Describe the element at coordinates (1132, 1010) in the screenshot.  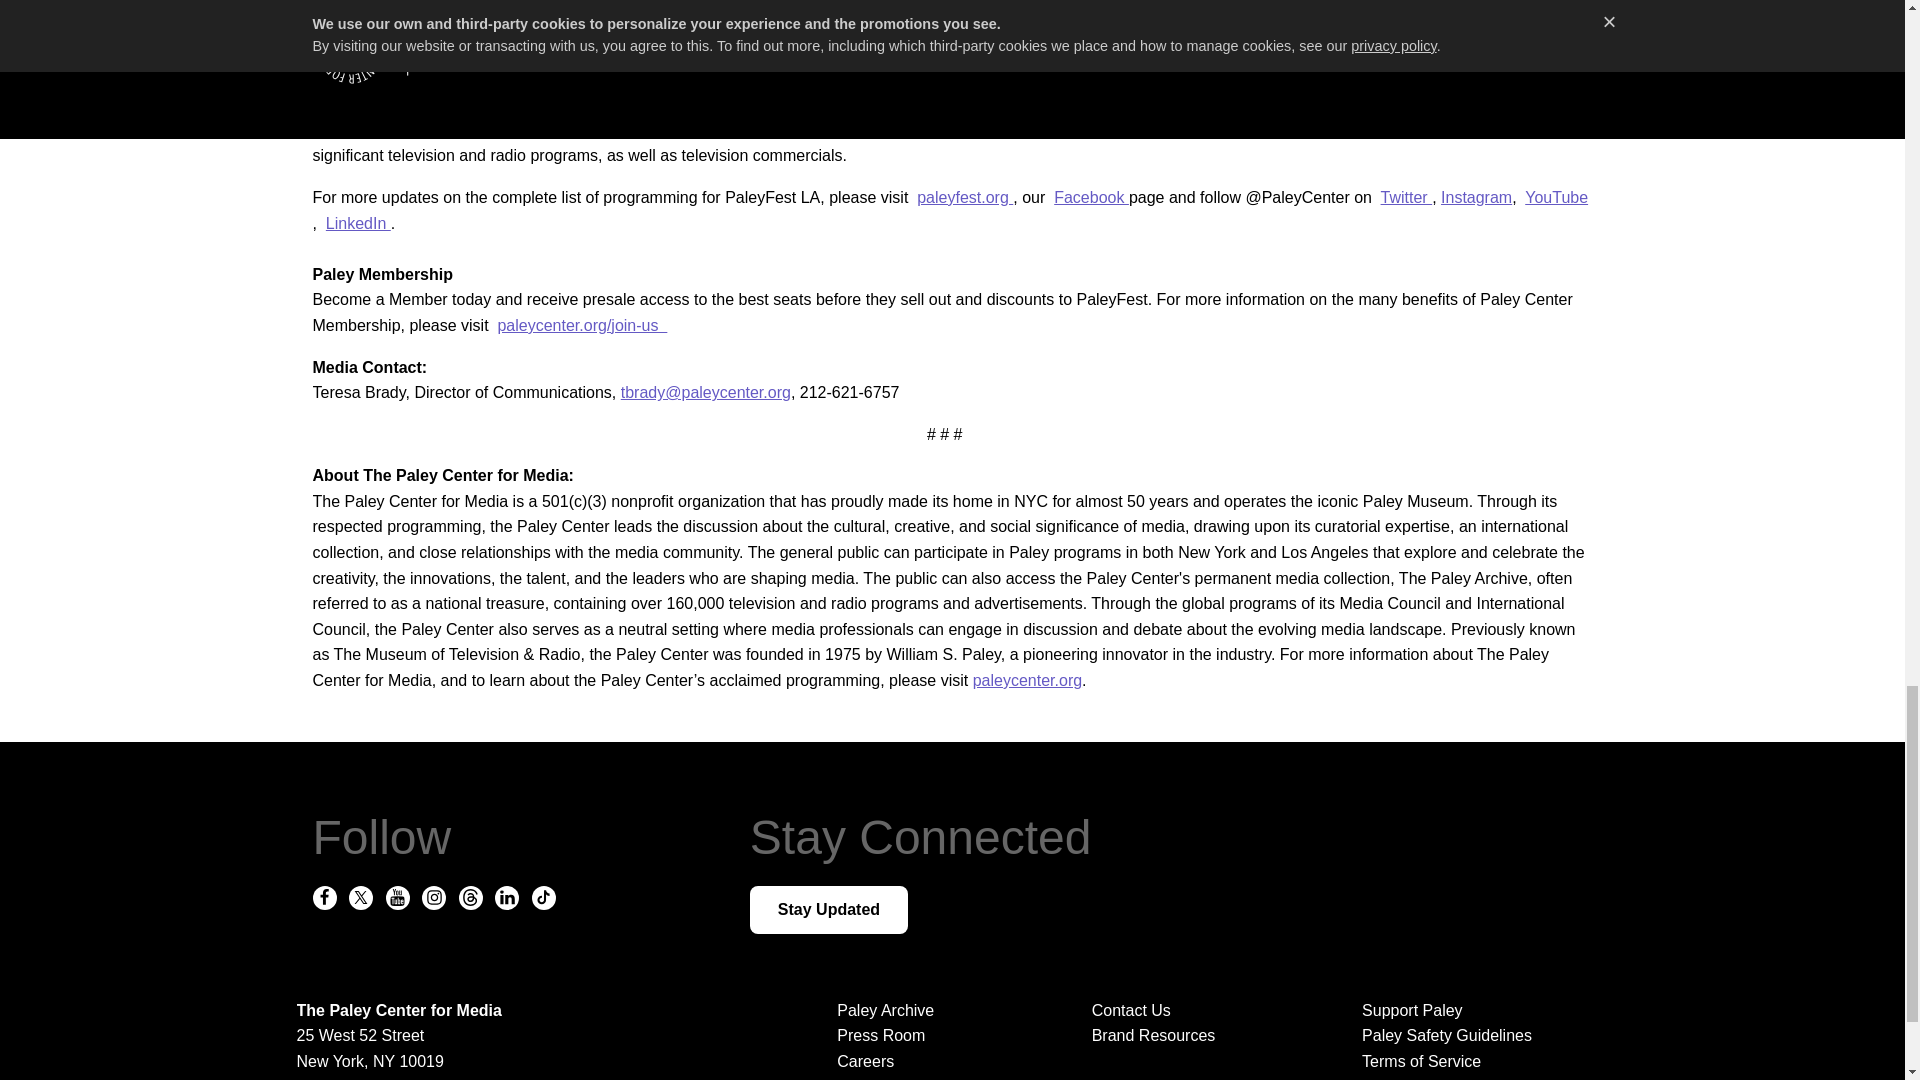
I see `Contact Us` at that location.